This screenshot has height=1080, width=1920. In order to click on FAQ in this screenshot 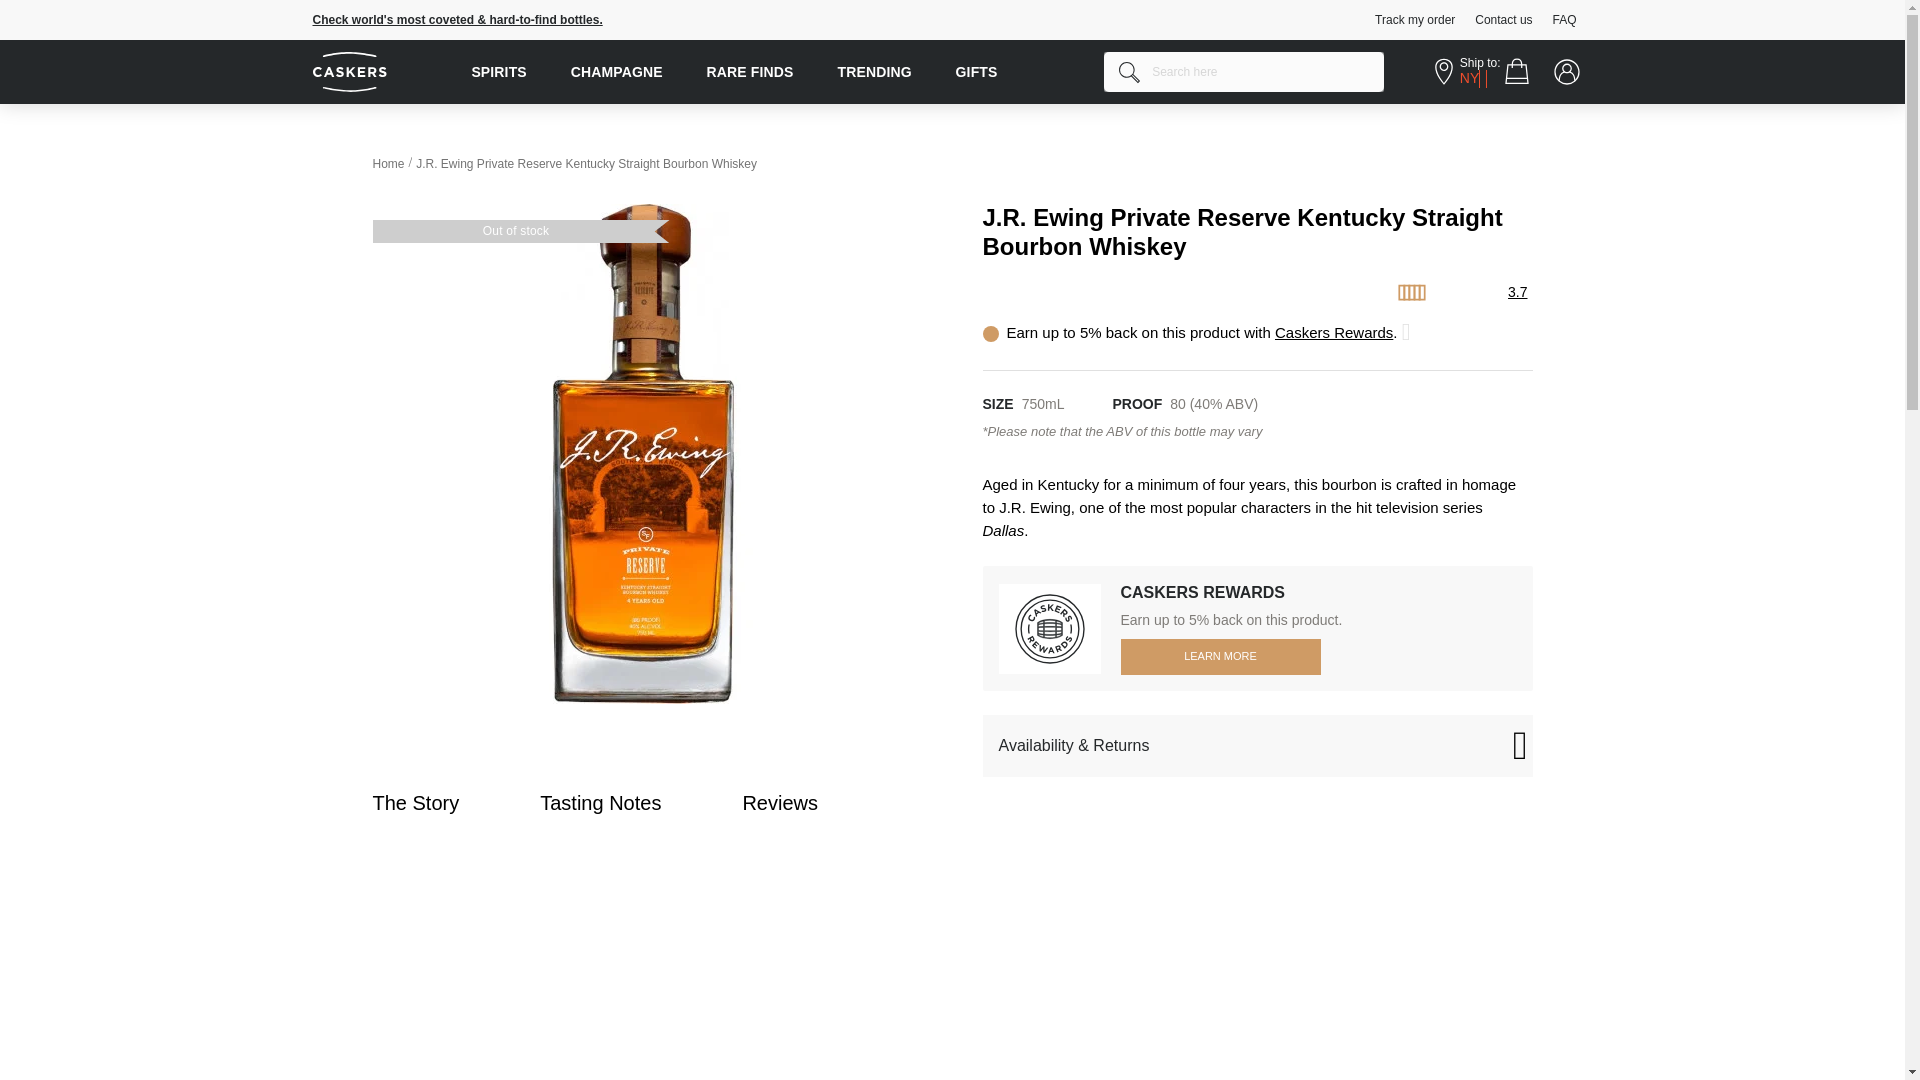, I will do `click(1571, 20)`.